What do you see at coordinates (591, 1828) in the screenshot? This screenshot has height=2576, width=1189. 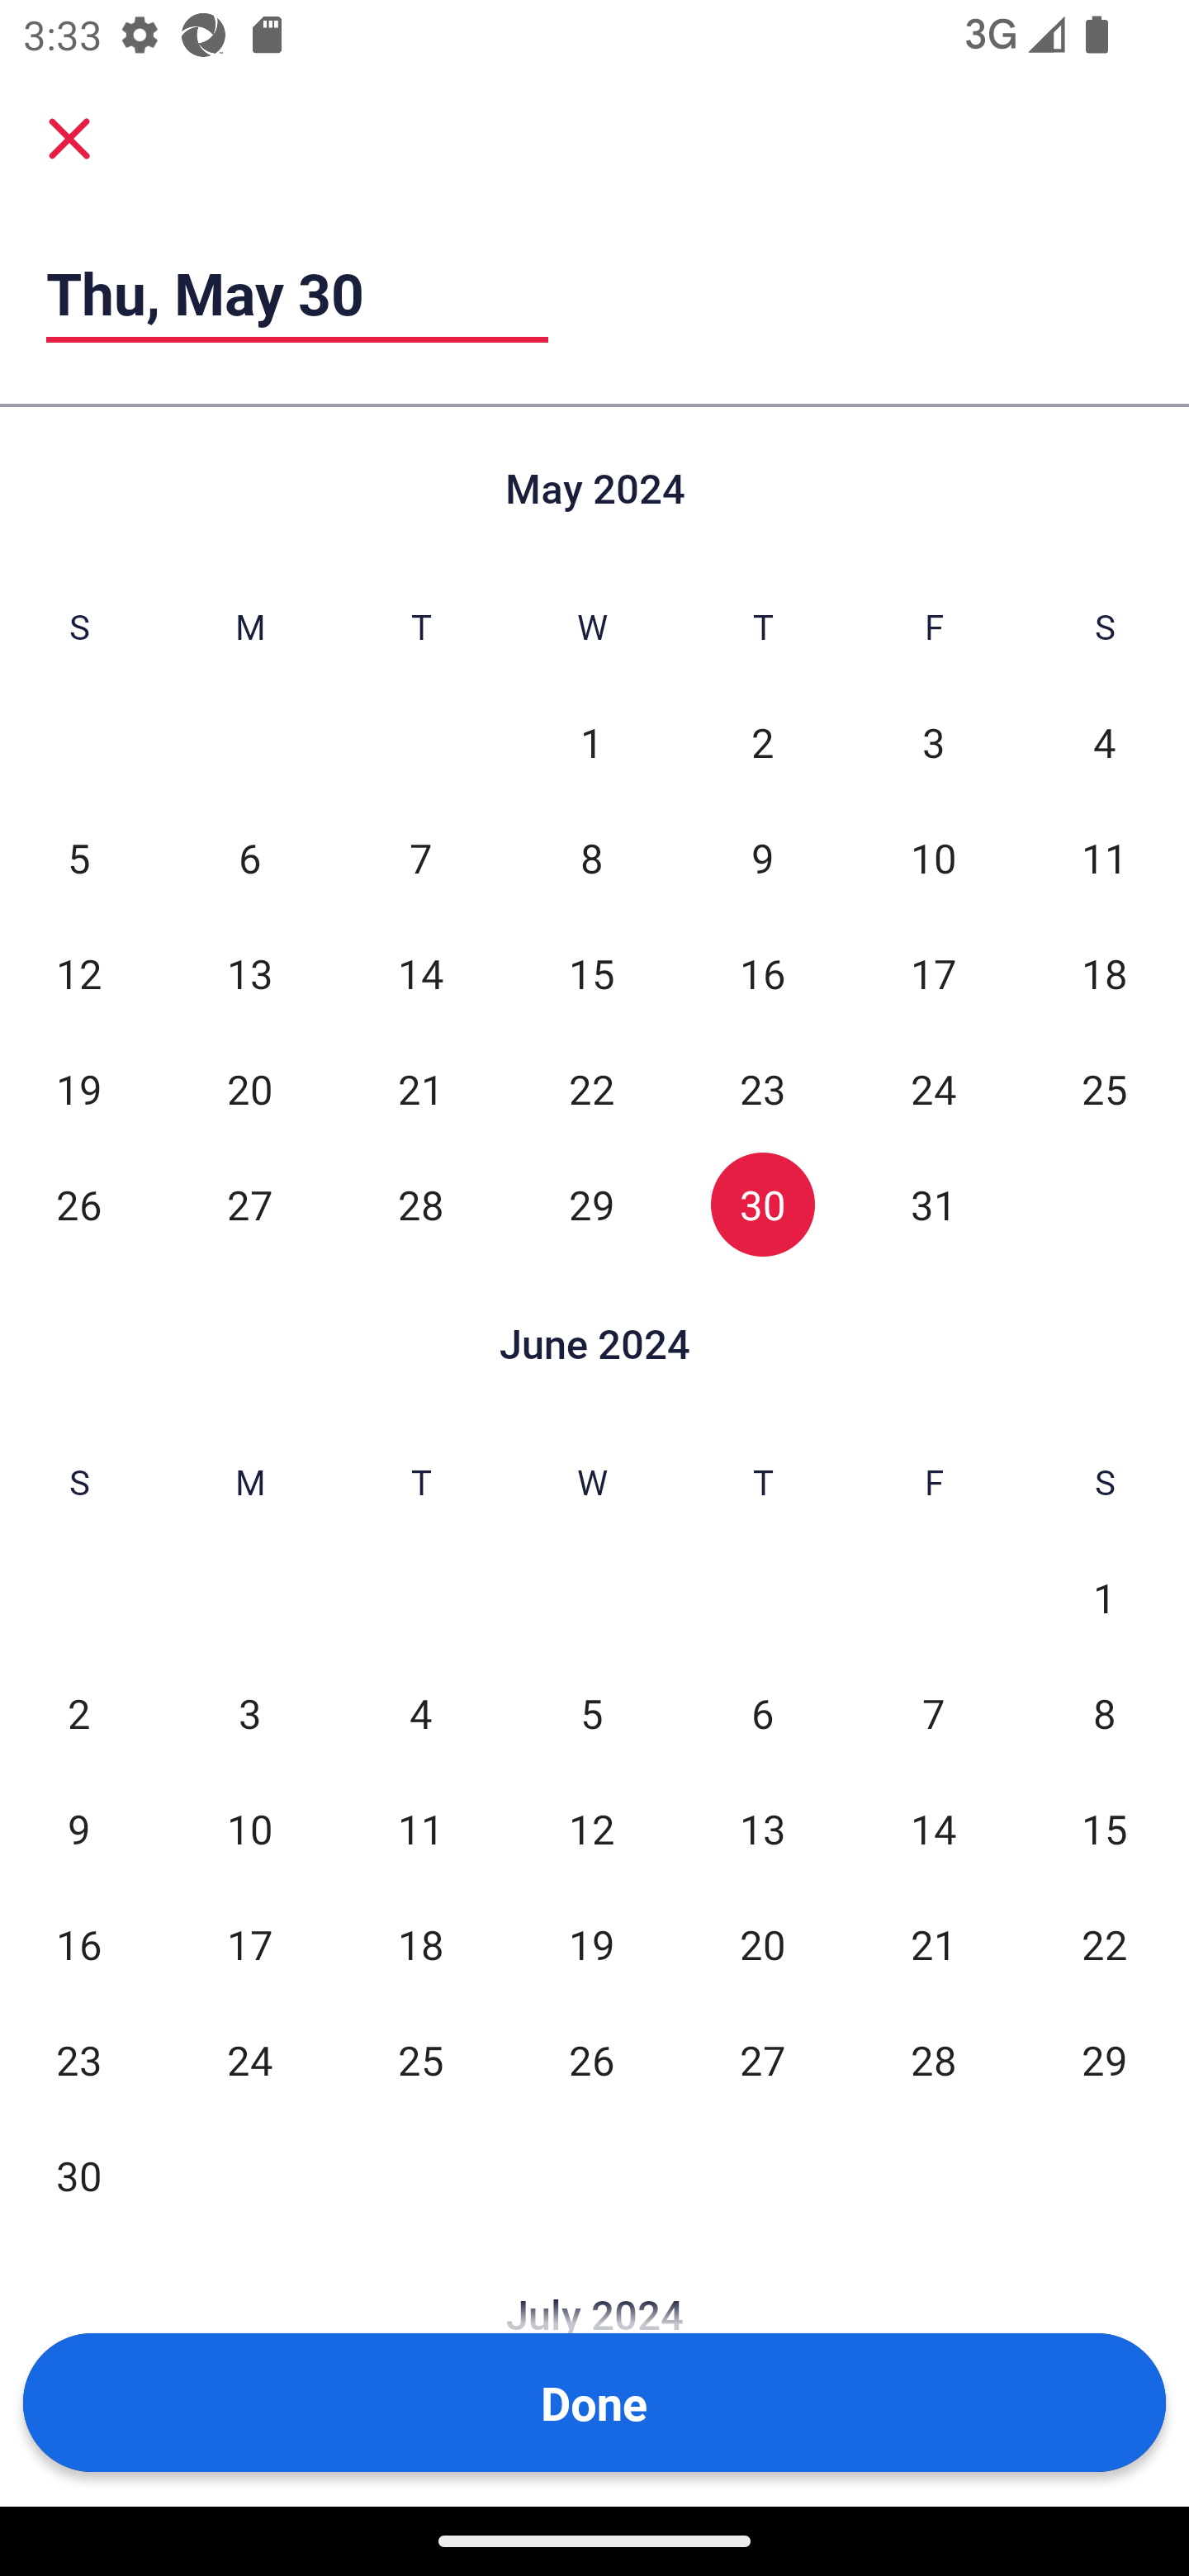 I see `12 Wed, Jun 12, Not Selected` at bounding box center [591, 1828].